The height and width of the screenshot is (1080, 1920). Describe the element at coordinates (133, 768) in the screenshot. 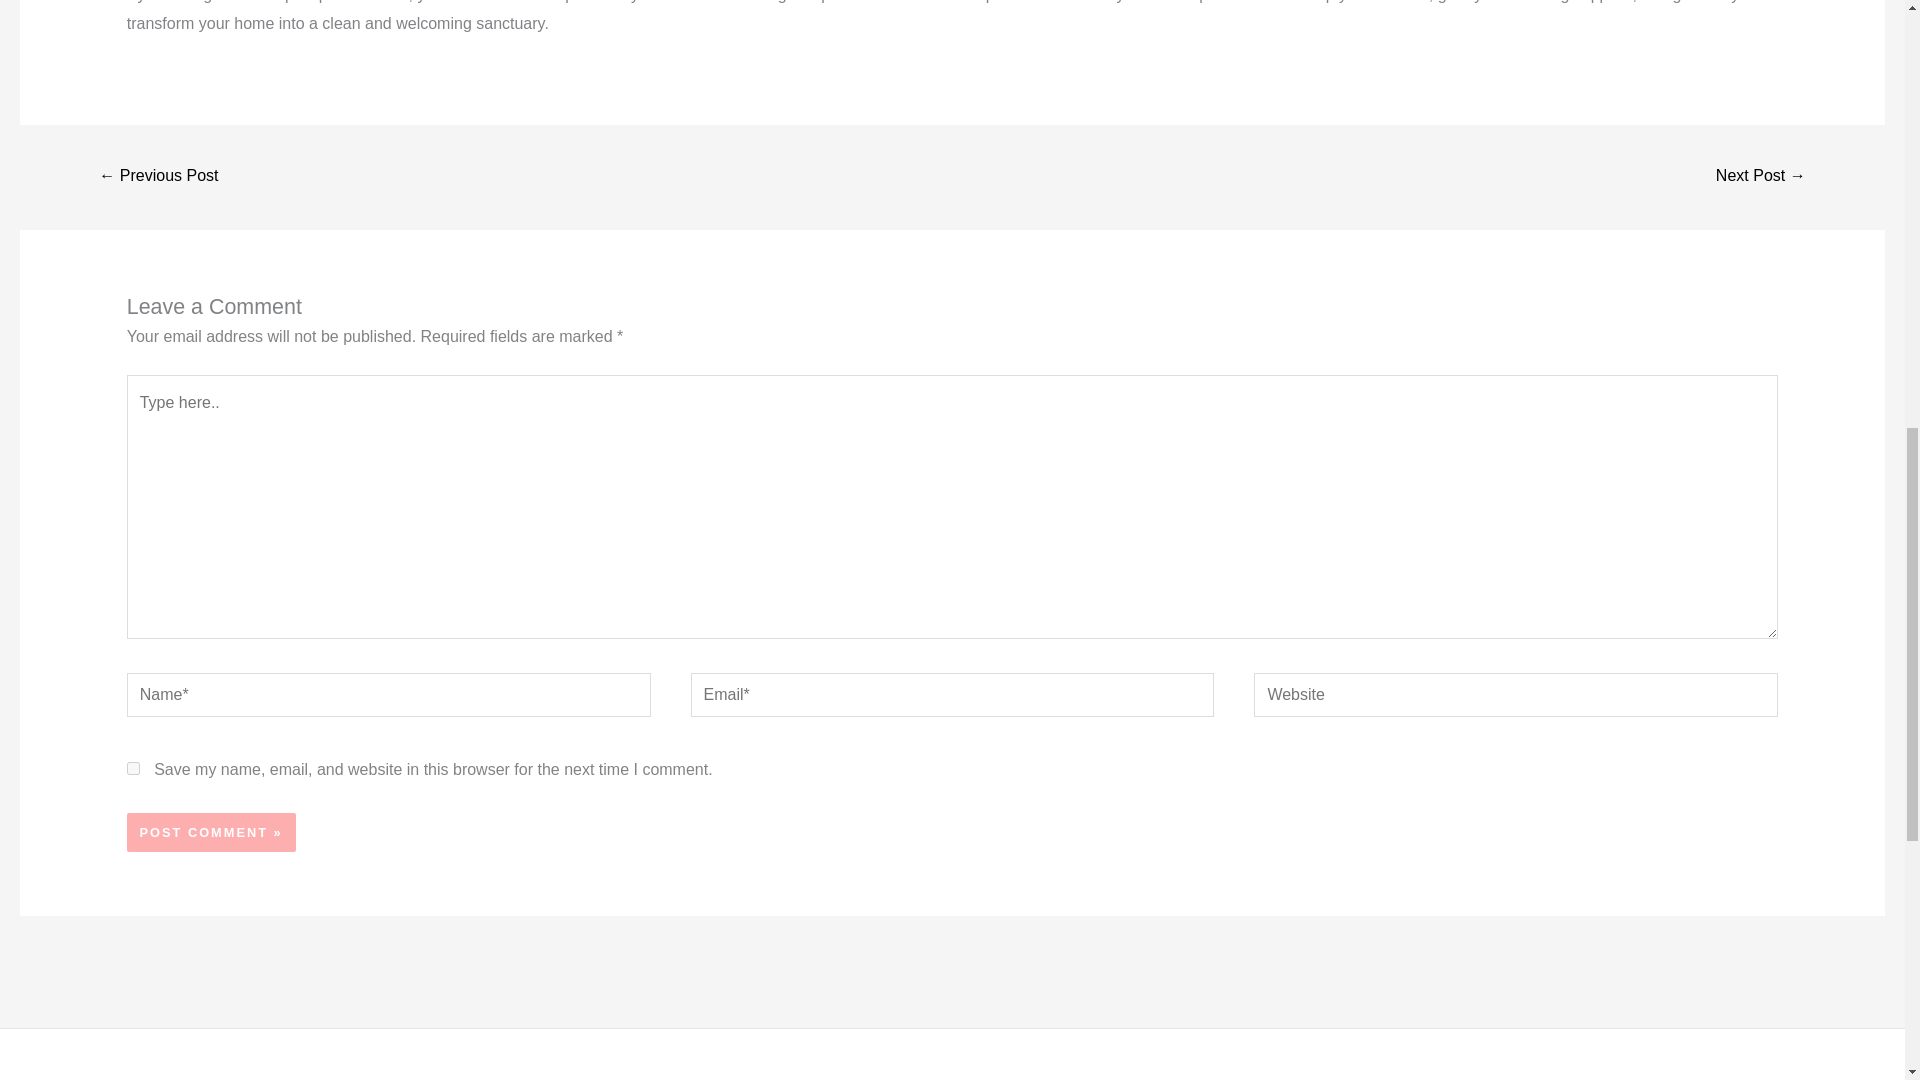

I see `yes` at that location.